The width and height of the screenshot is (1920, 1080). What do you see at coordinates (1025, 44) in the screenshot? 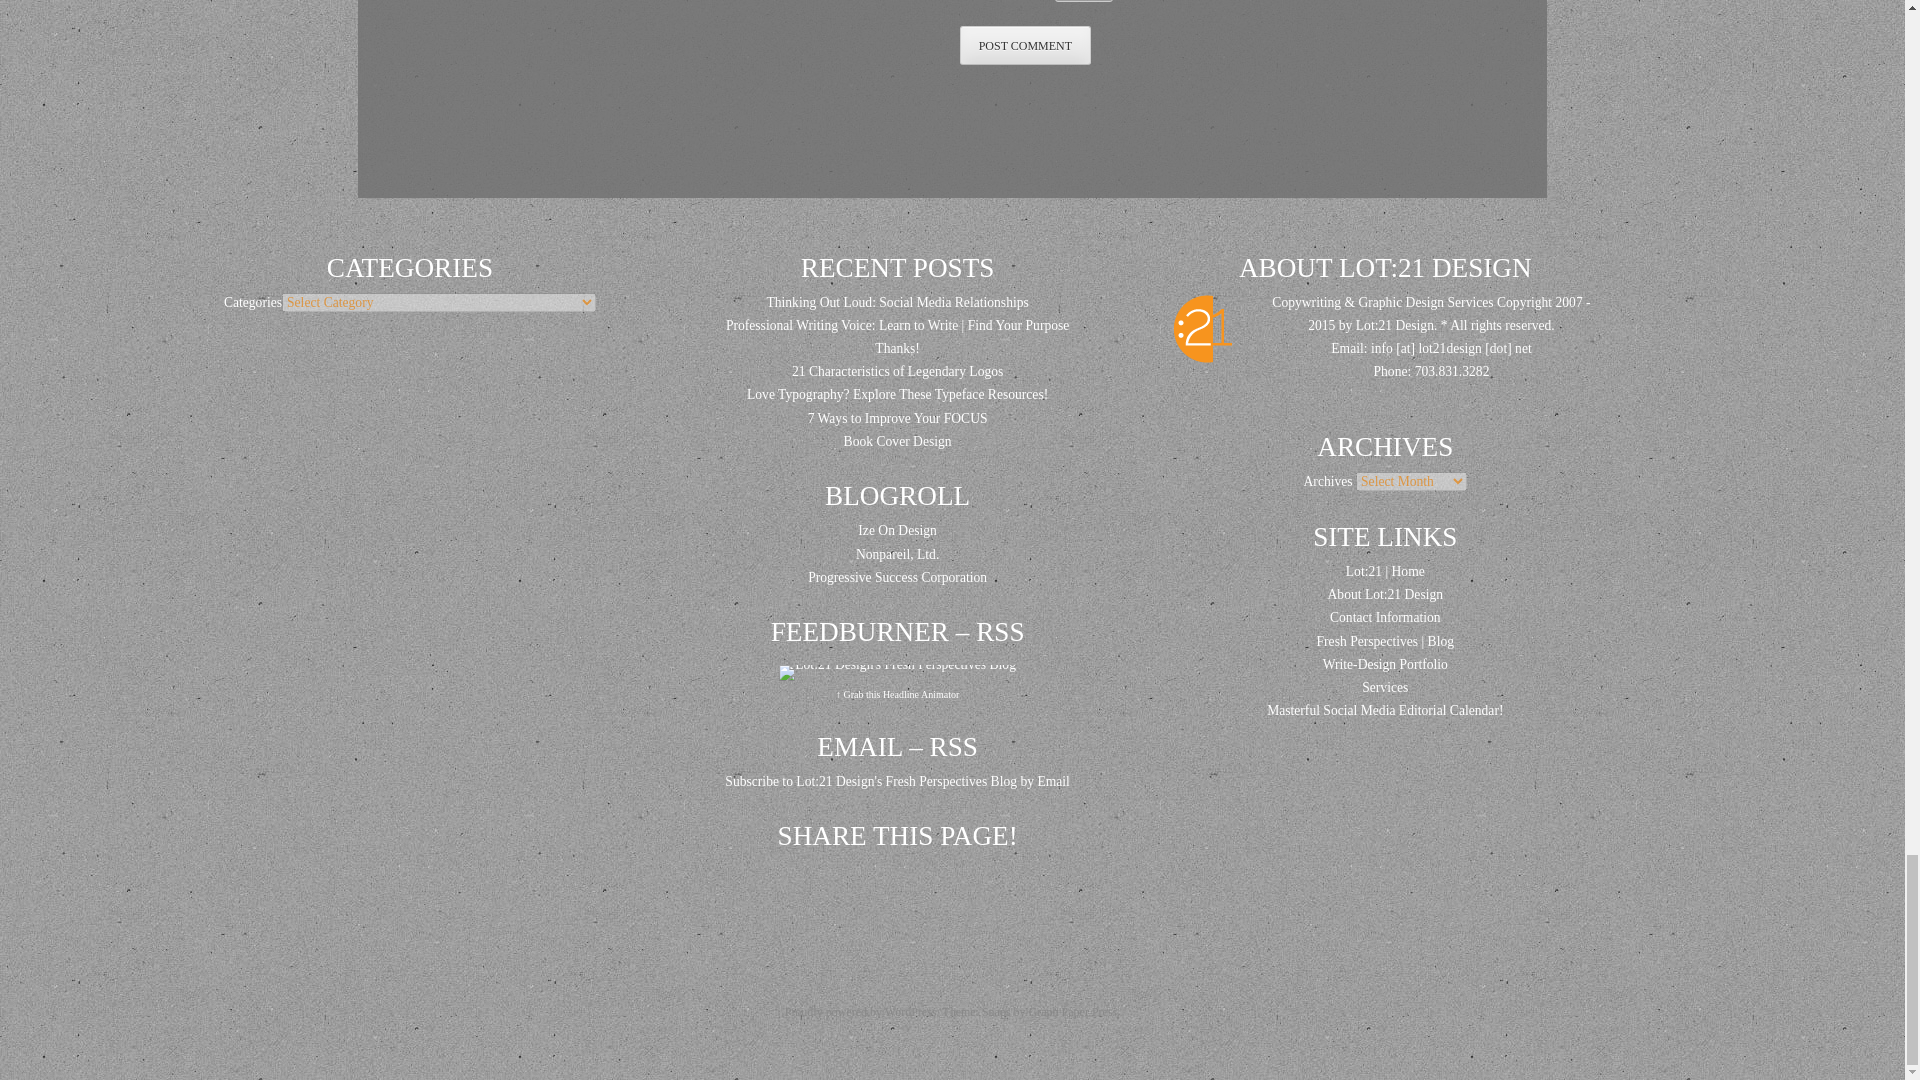
I see `Post Comment` at bounding box center [1025, 44].